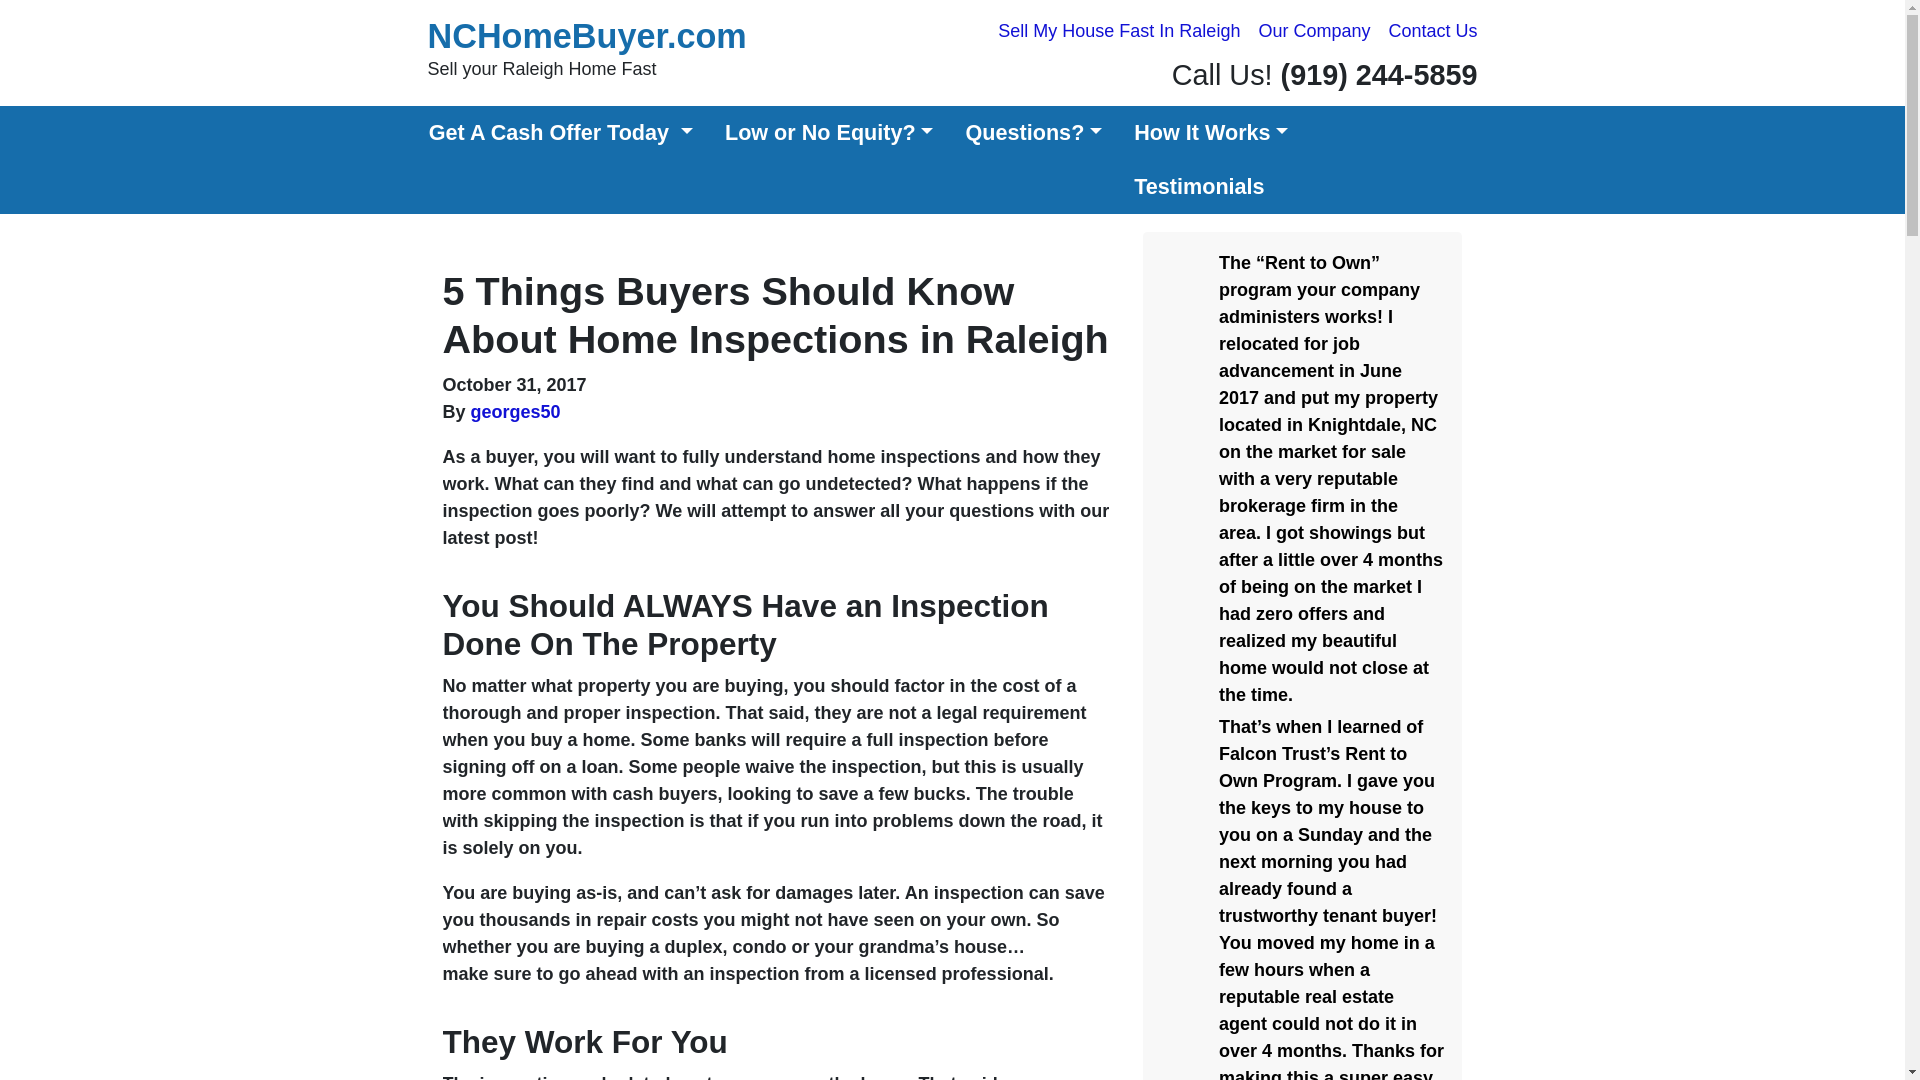  Describe the element at coordinates (560, 132) in the screenshot. I see `Get A Cash Offer Today ` at that location.